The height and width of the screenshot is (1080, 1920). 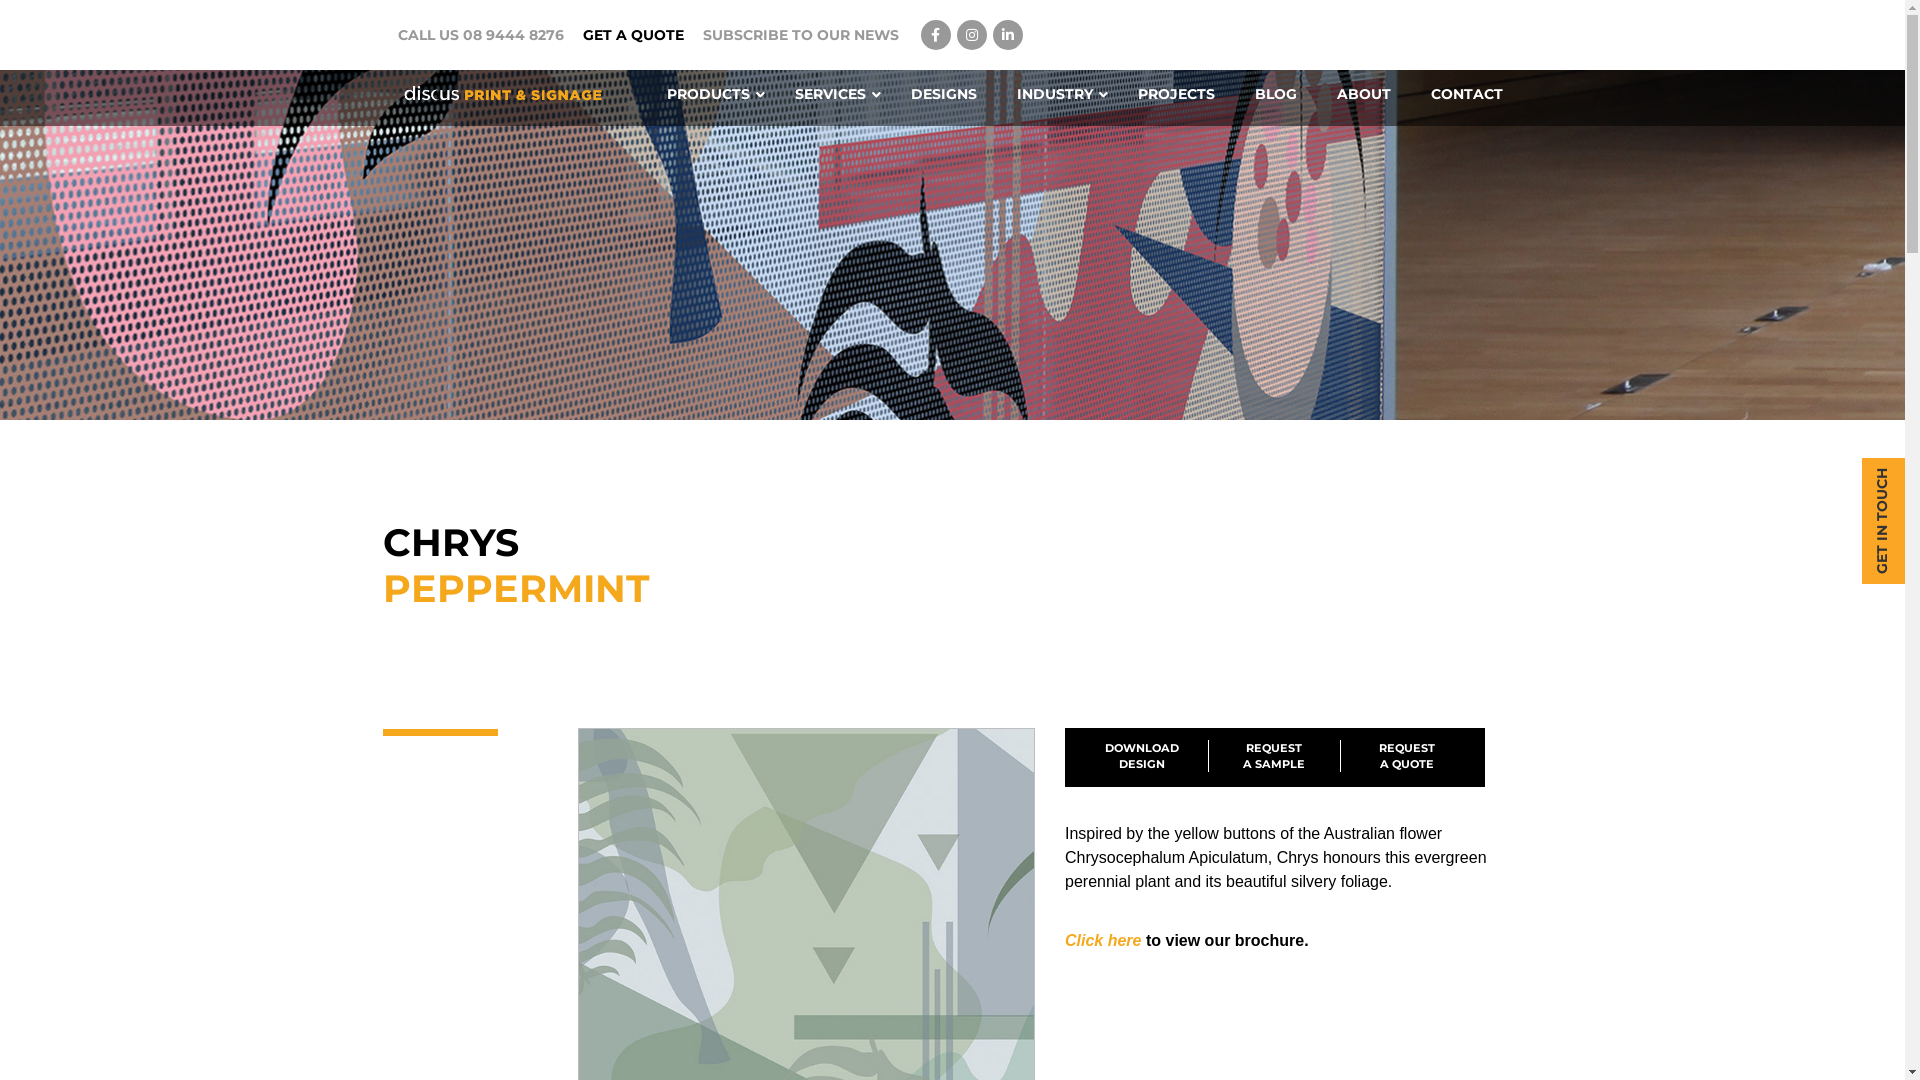 What do you see at coordinates (632, 35) in the screenshot?
I see `GET A QUOTE` at bounding box center [632, 35].